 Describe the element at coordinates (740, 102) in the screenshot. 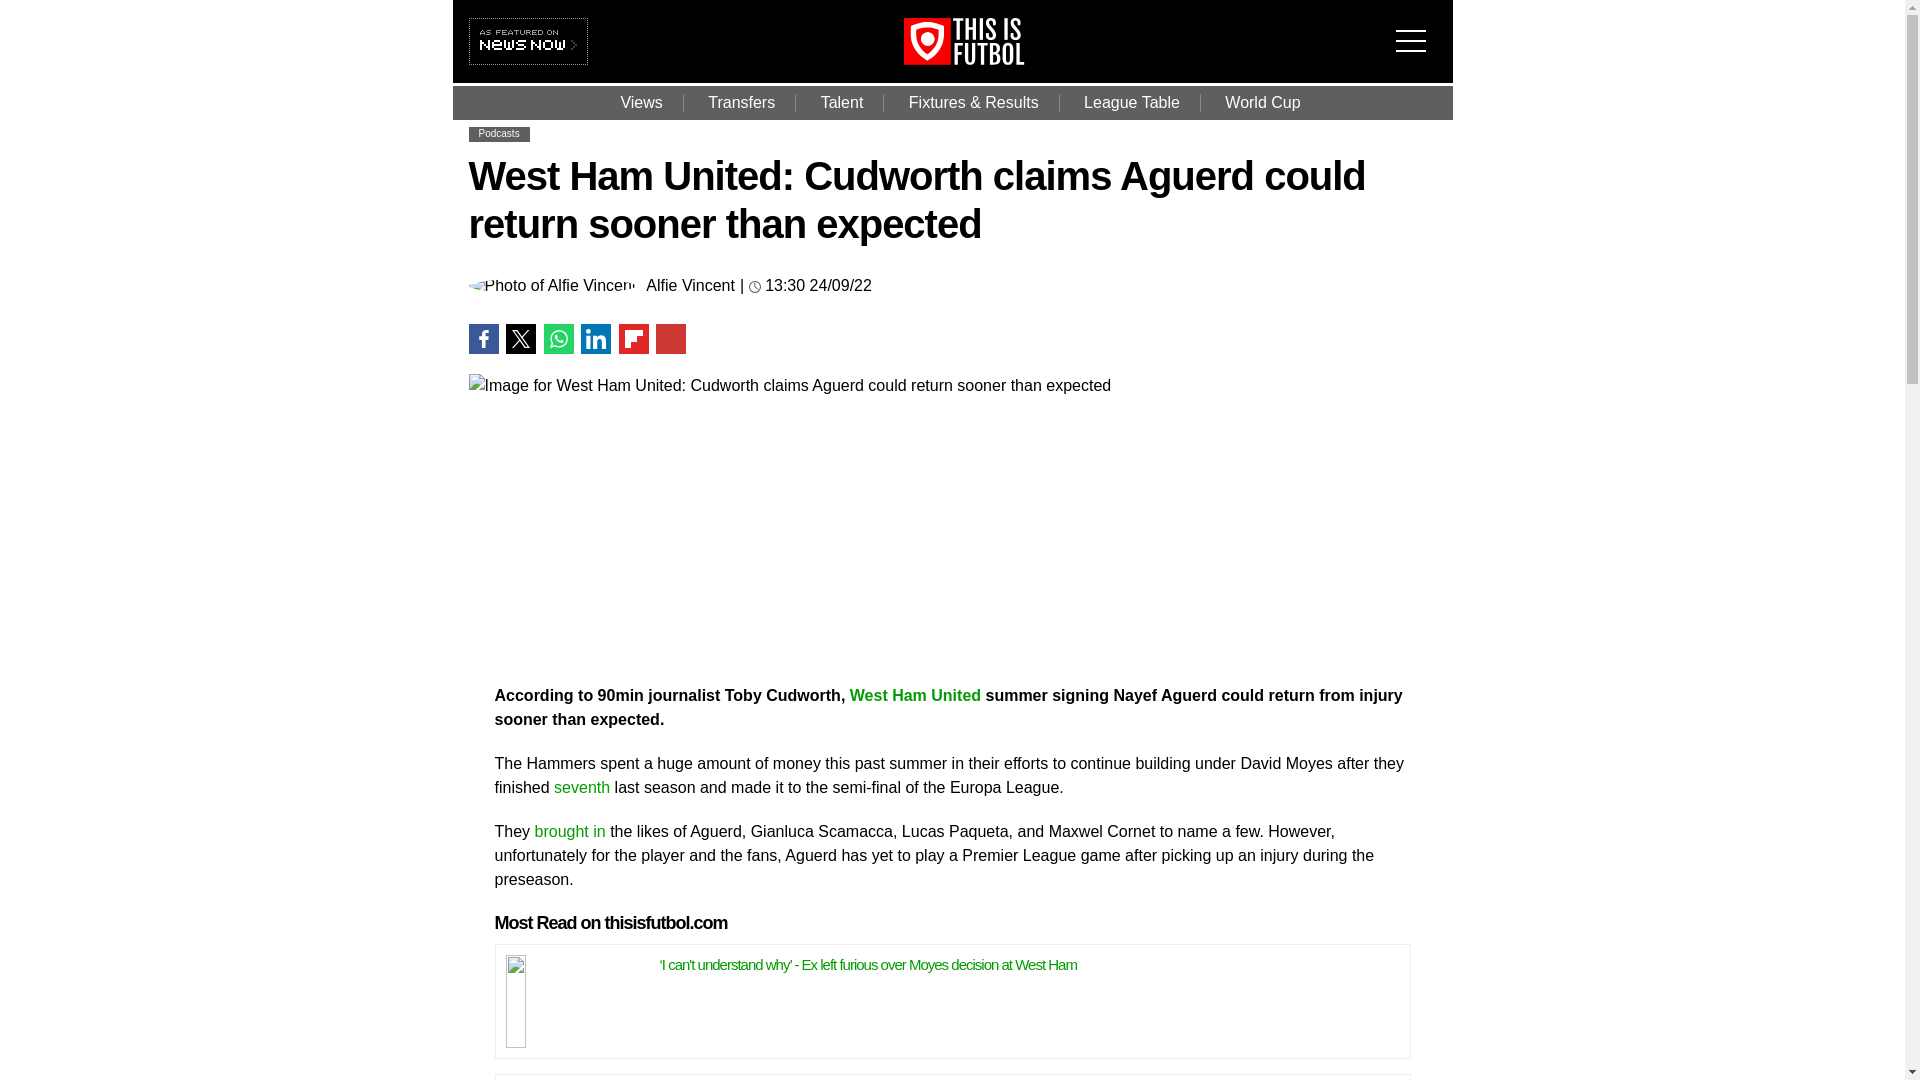

I see `Transfers` at that location.